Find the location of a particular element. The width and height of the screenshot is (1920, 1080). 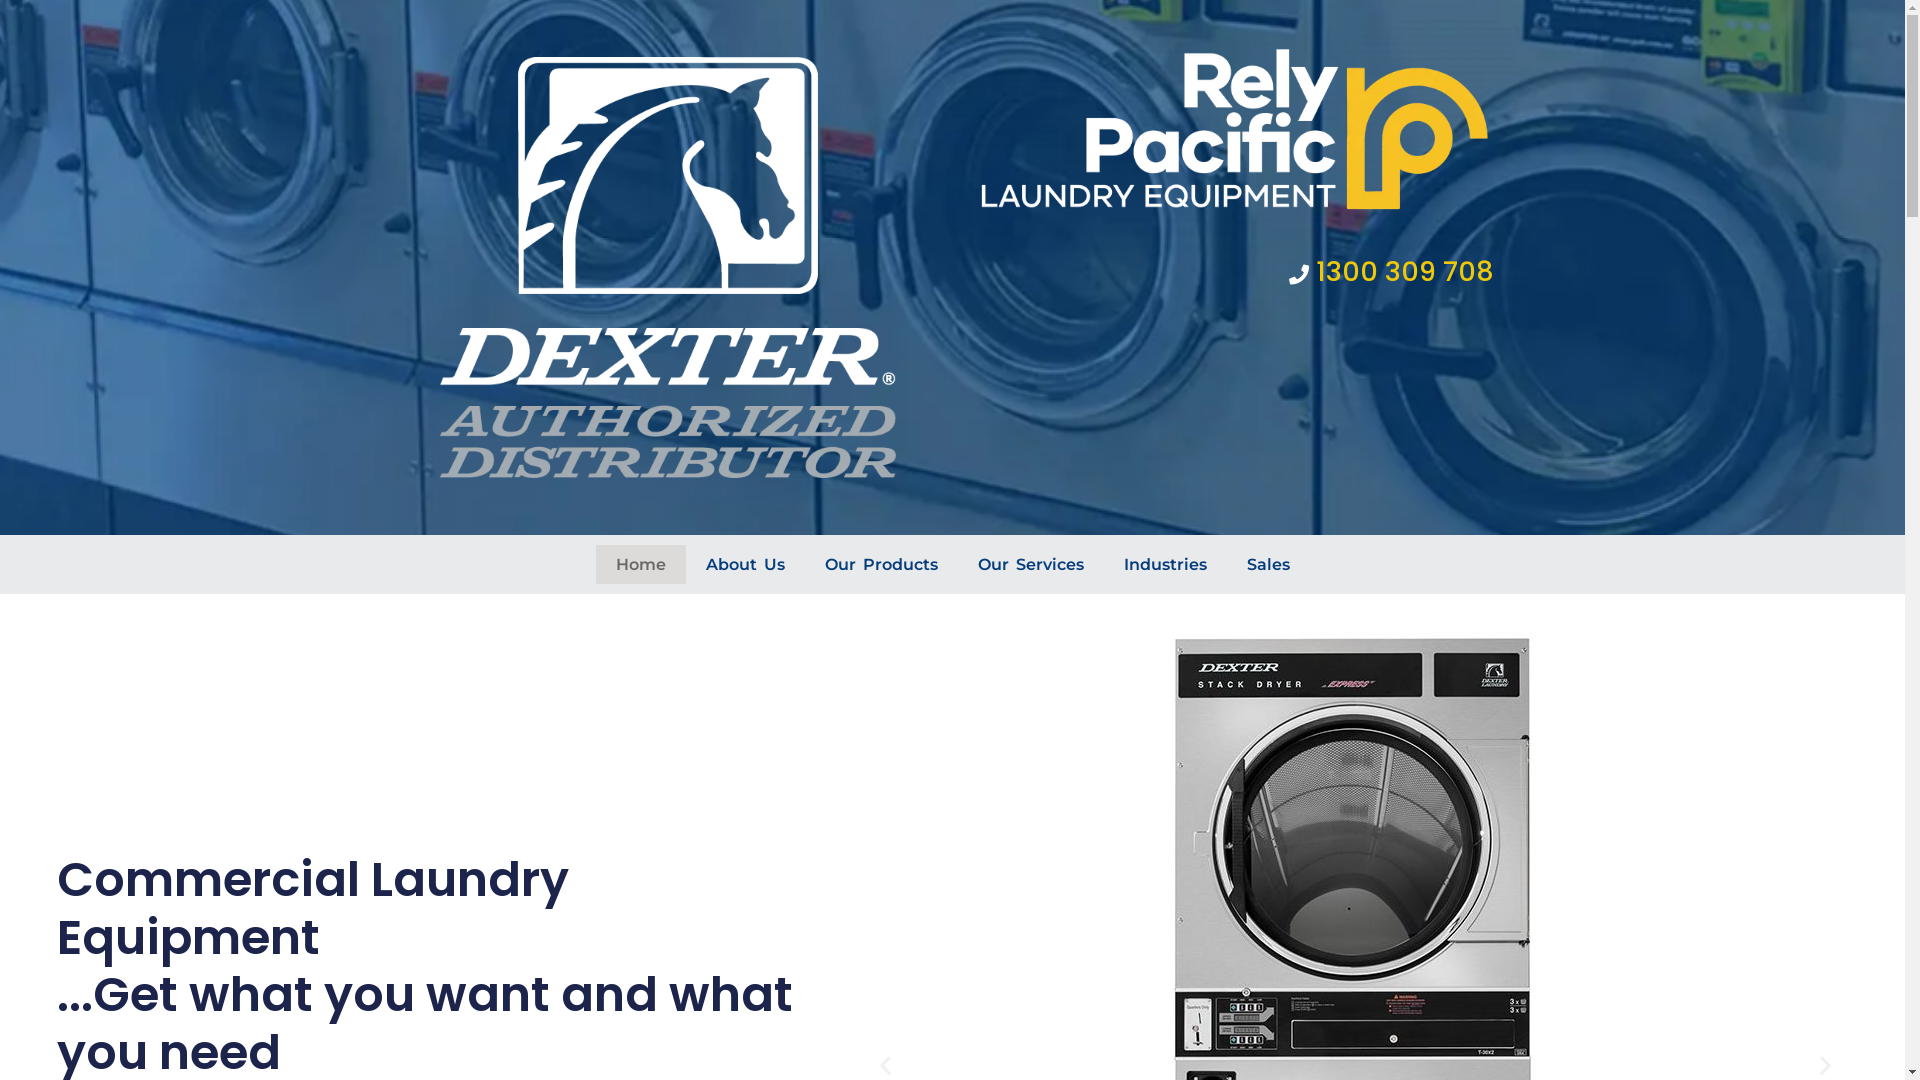

Industries is located at coordinates (1166, 564).